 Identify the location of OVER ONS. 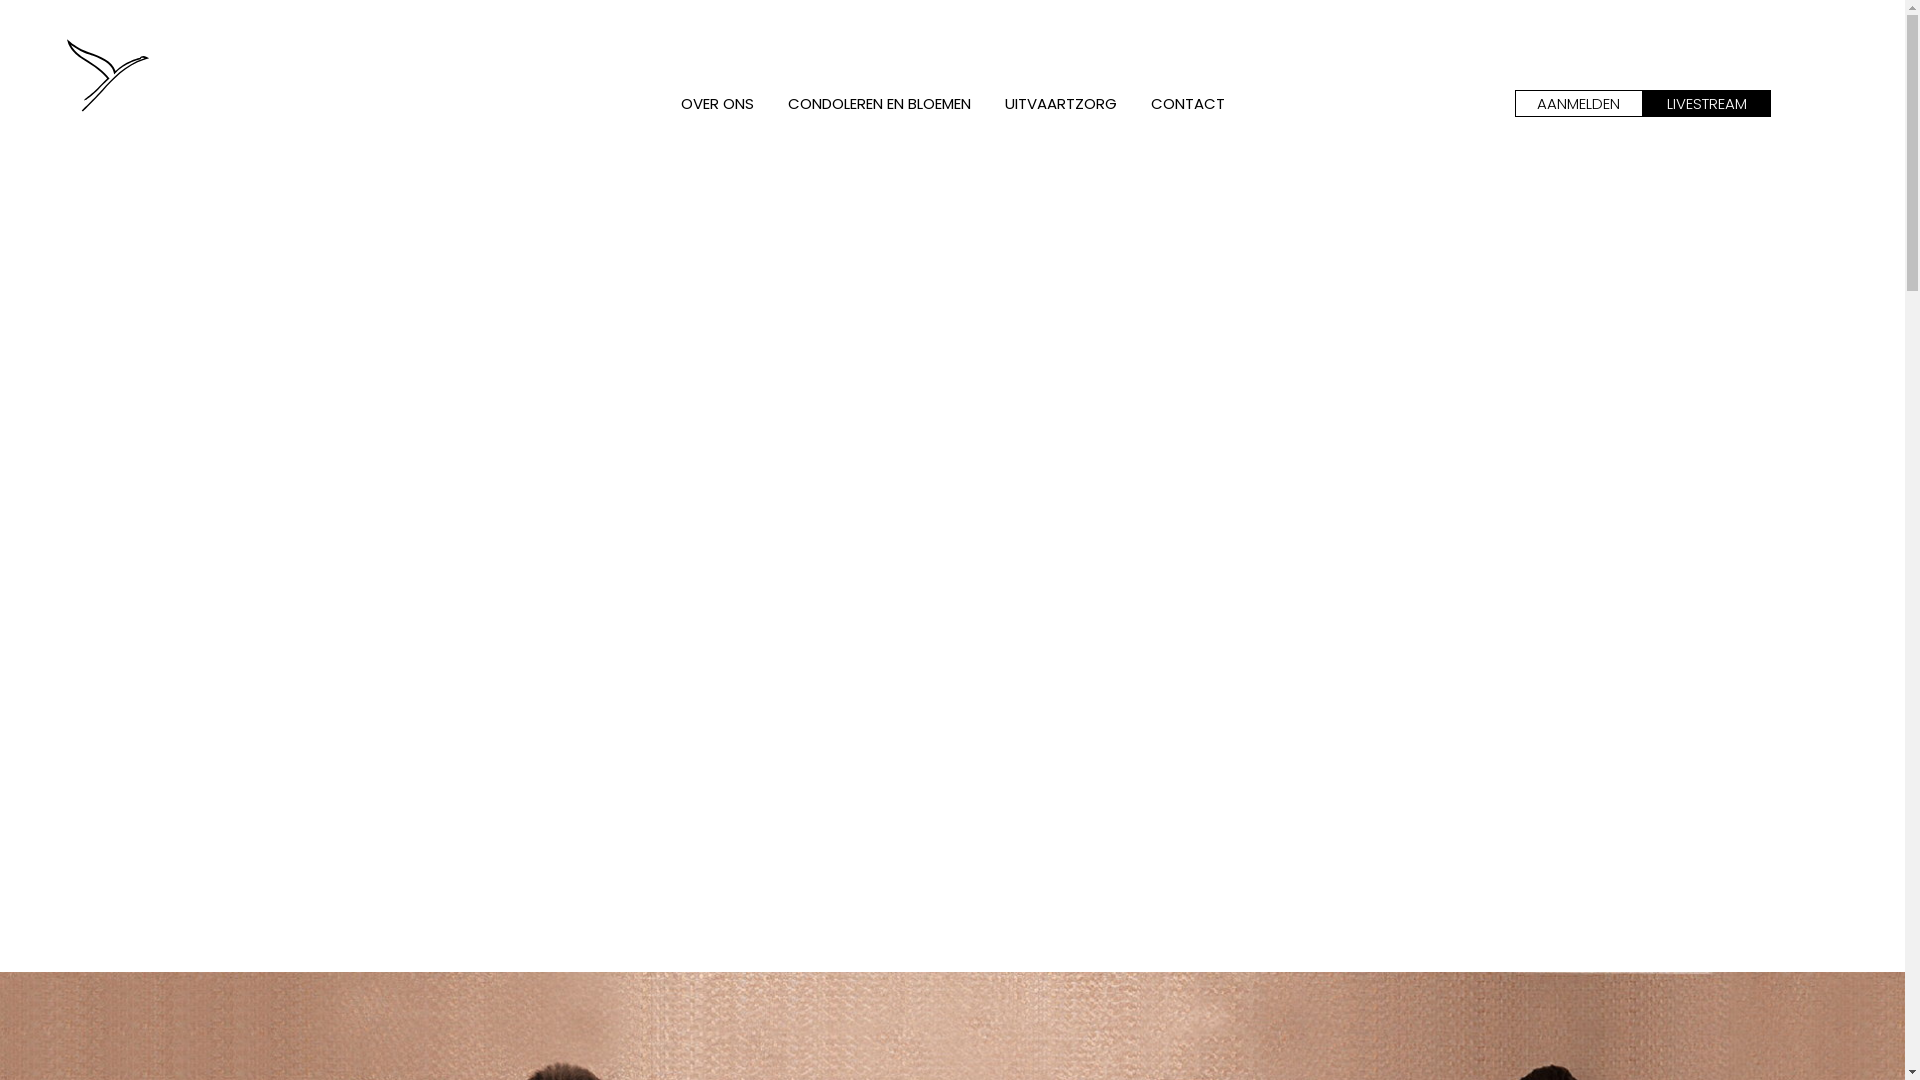
(718, 104).